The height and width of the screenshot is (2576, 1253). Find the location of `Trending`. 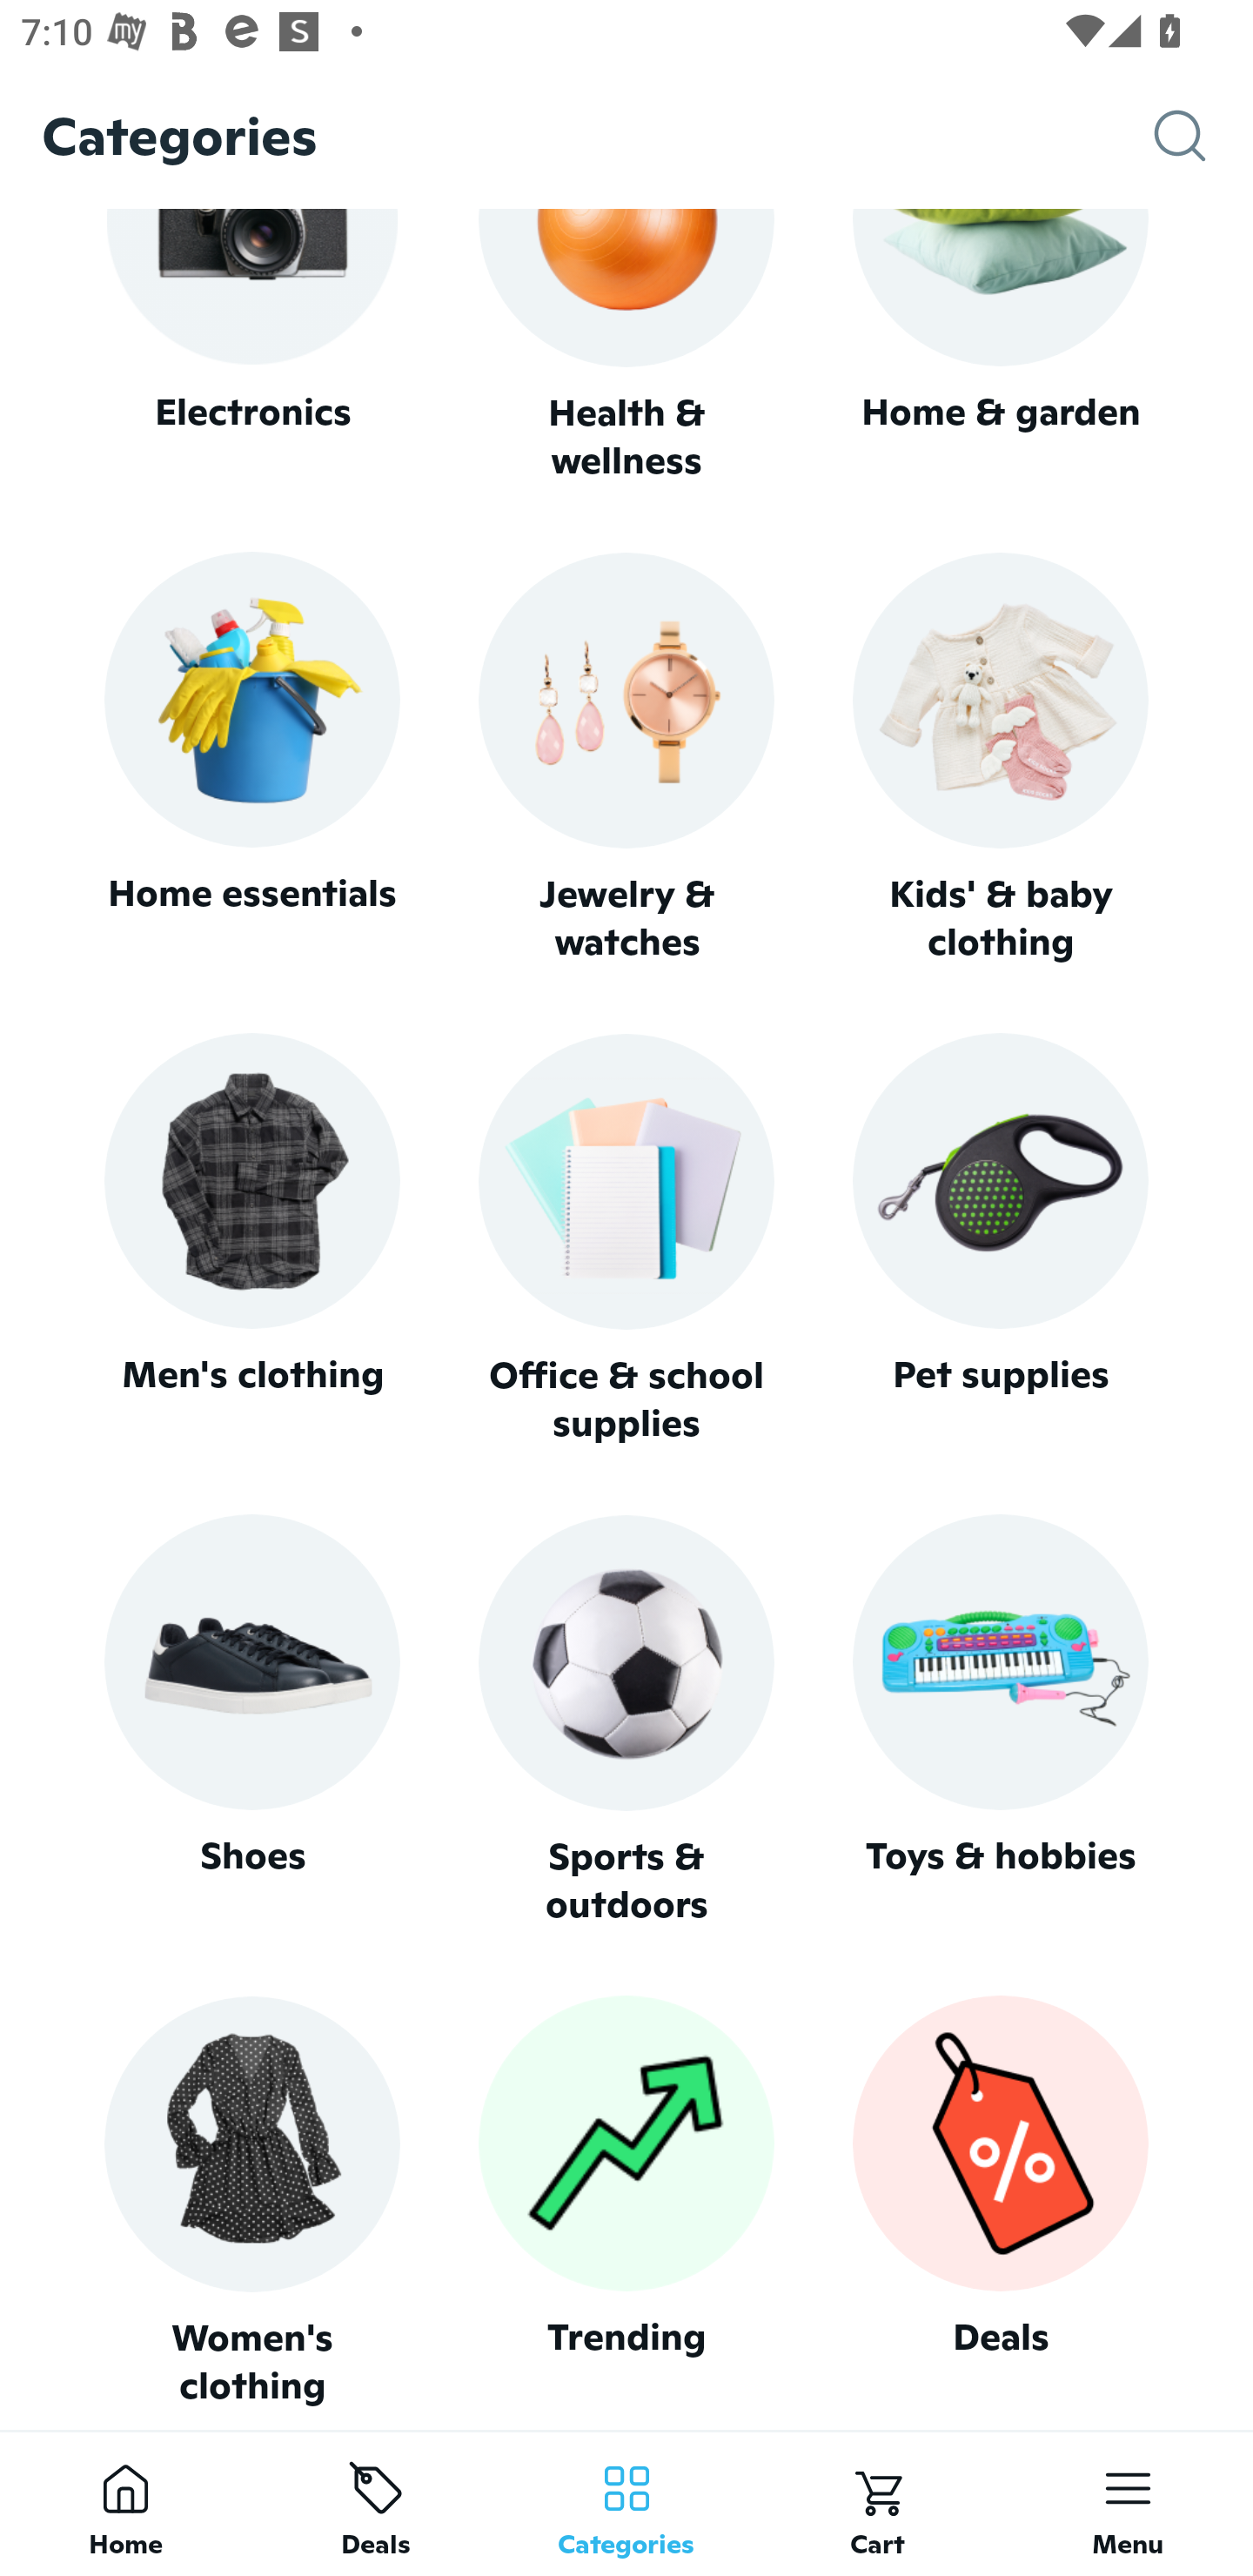

Trending is located at coordinates (626, 2202).